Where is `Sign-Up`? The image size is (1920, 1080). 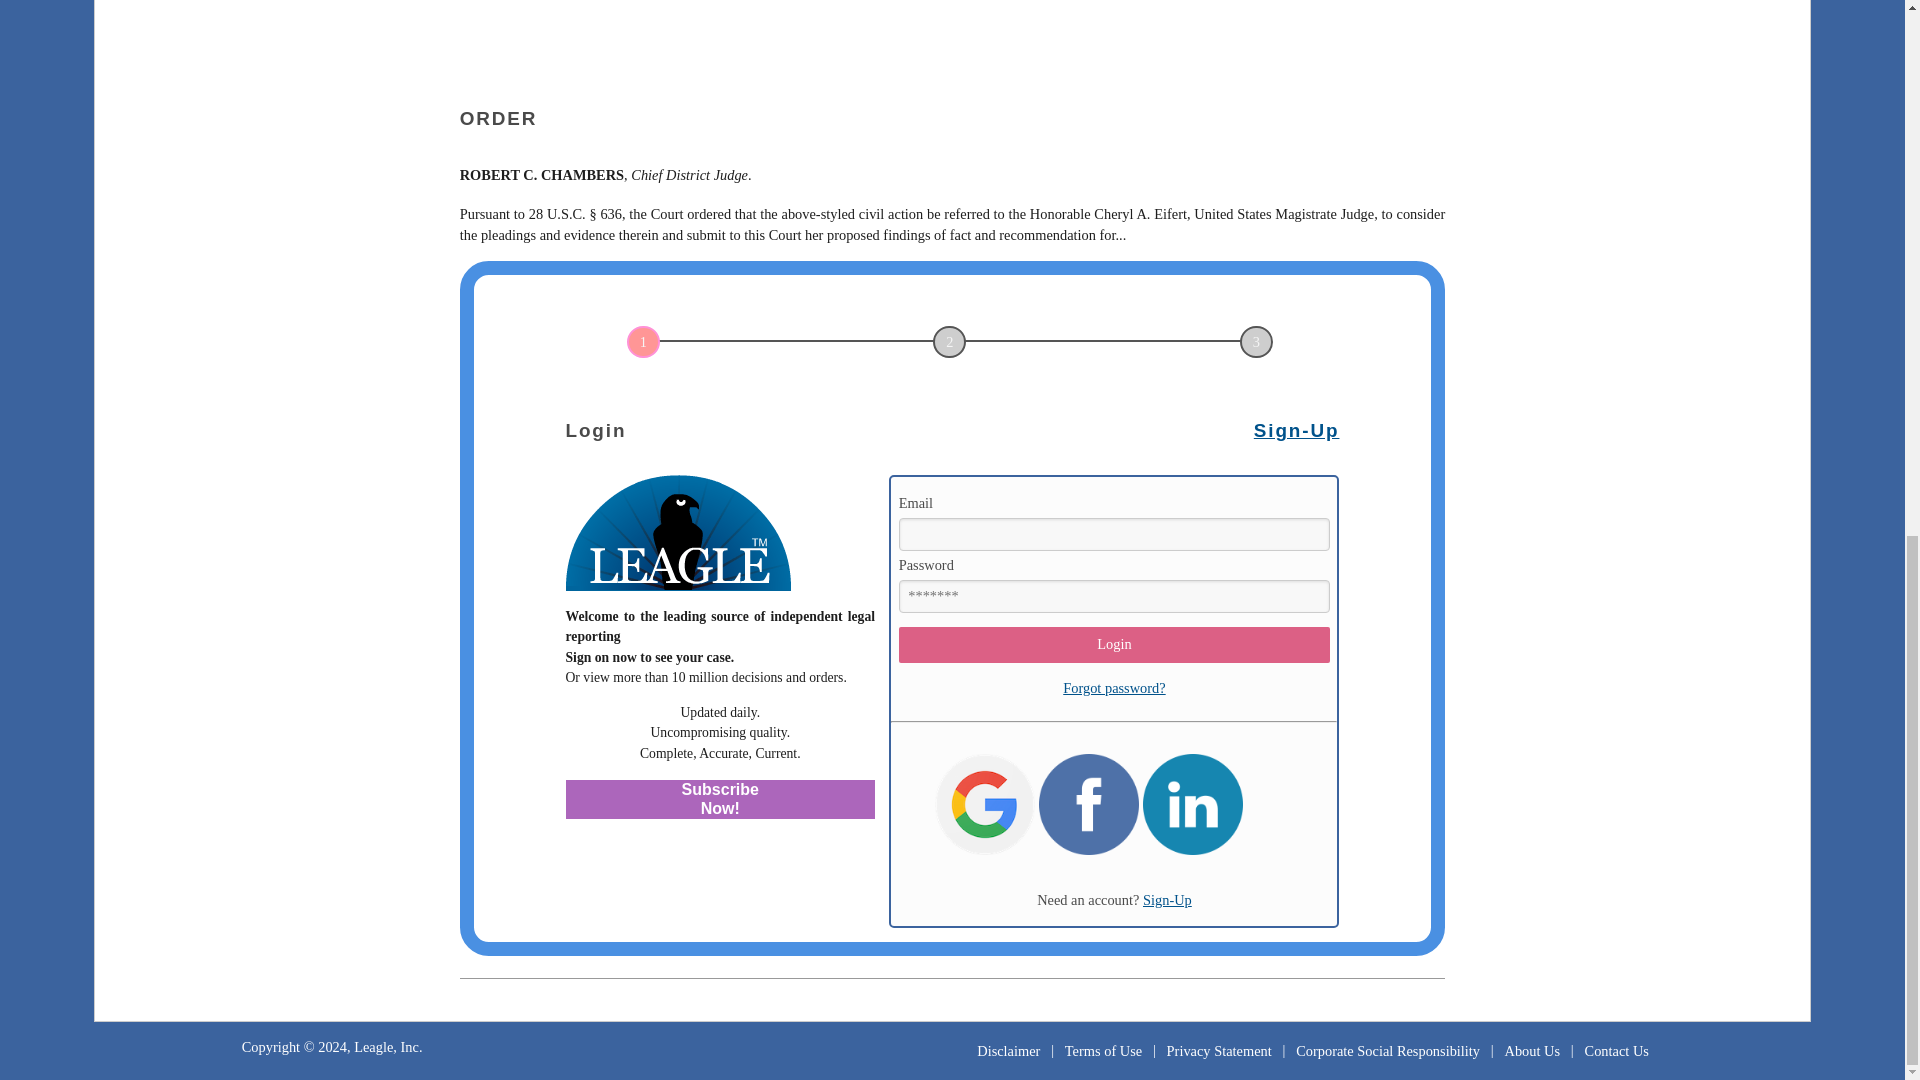
Sign-Up is located at coordinates (1167, 900).